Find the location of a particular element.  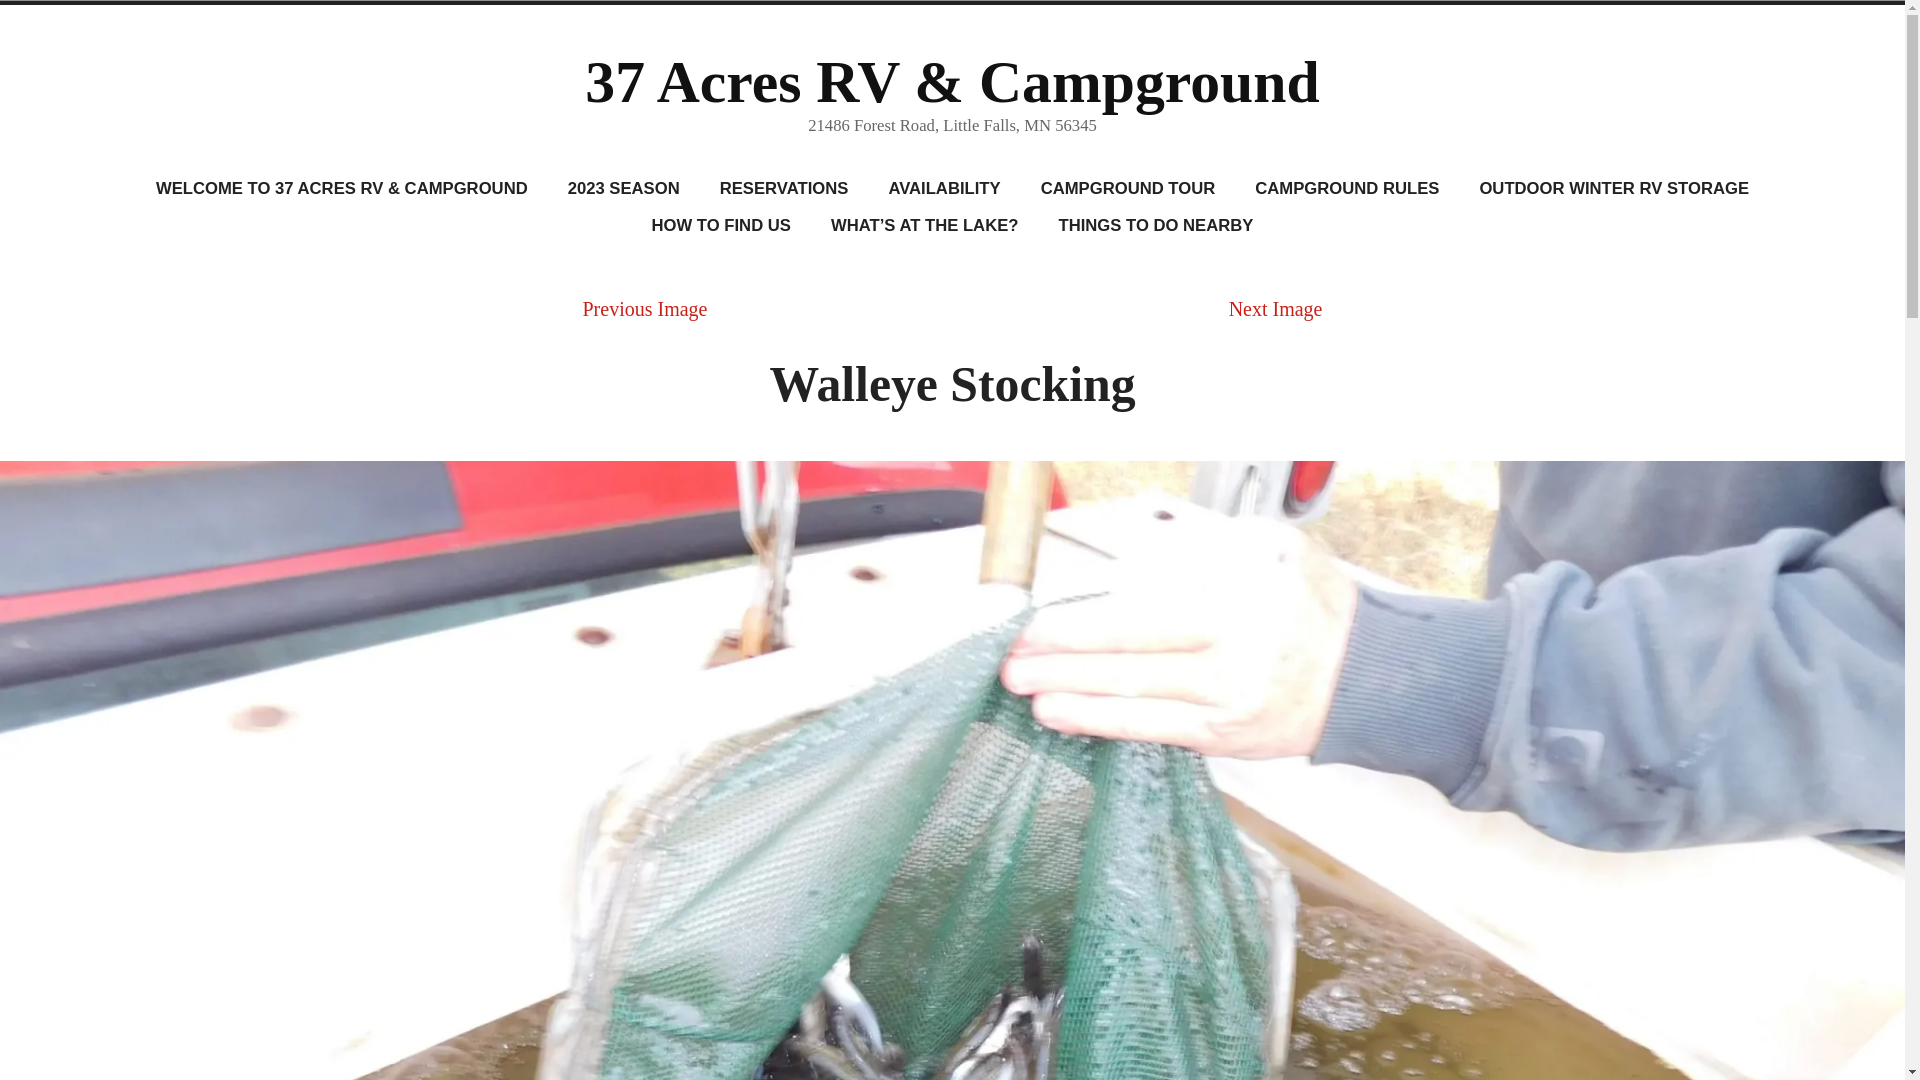

OUTDOOR WINTER RV STORAGE is located at coordinates (1614, 190).